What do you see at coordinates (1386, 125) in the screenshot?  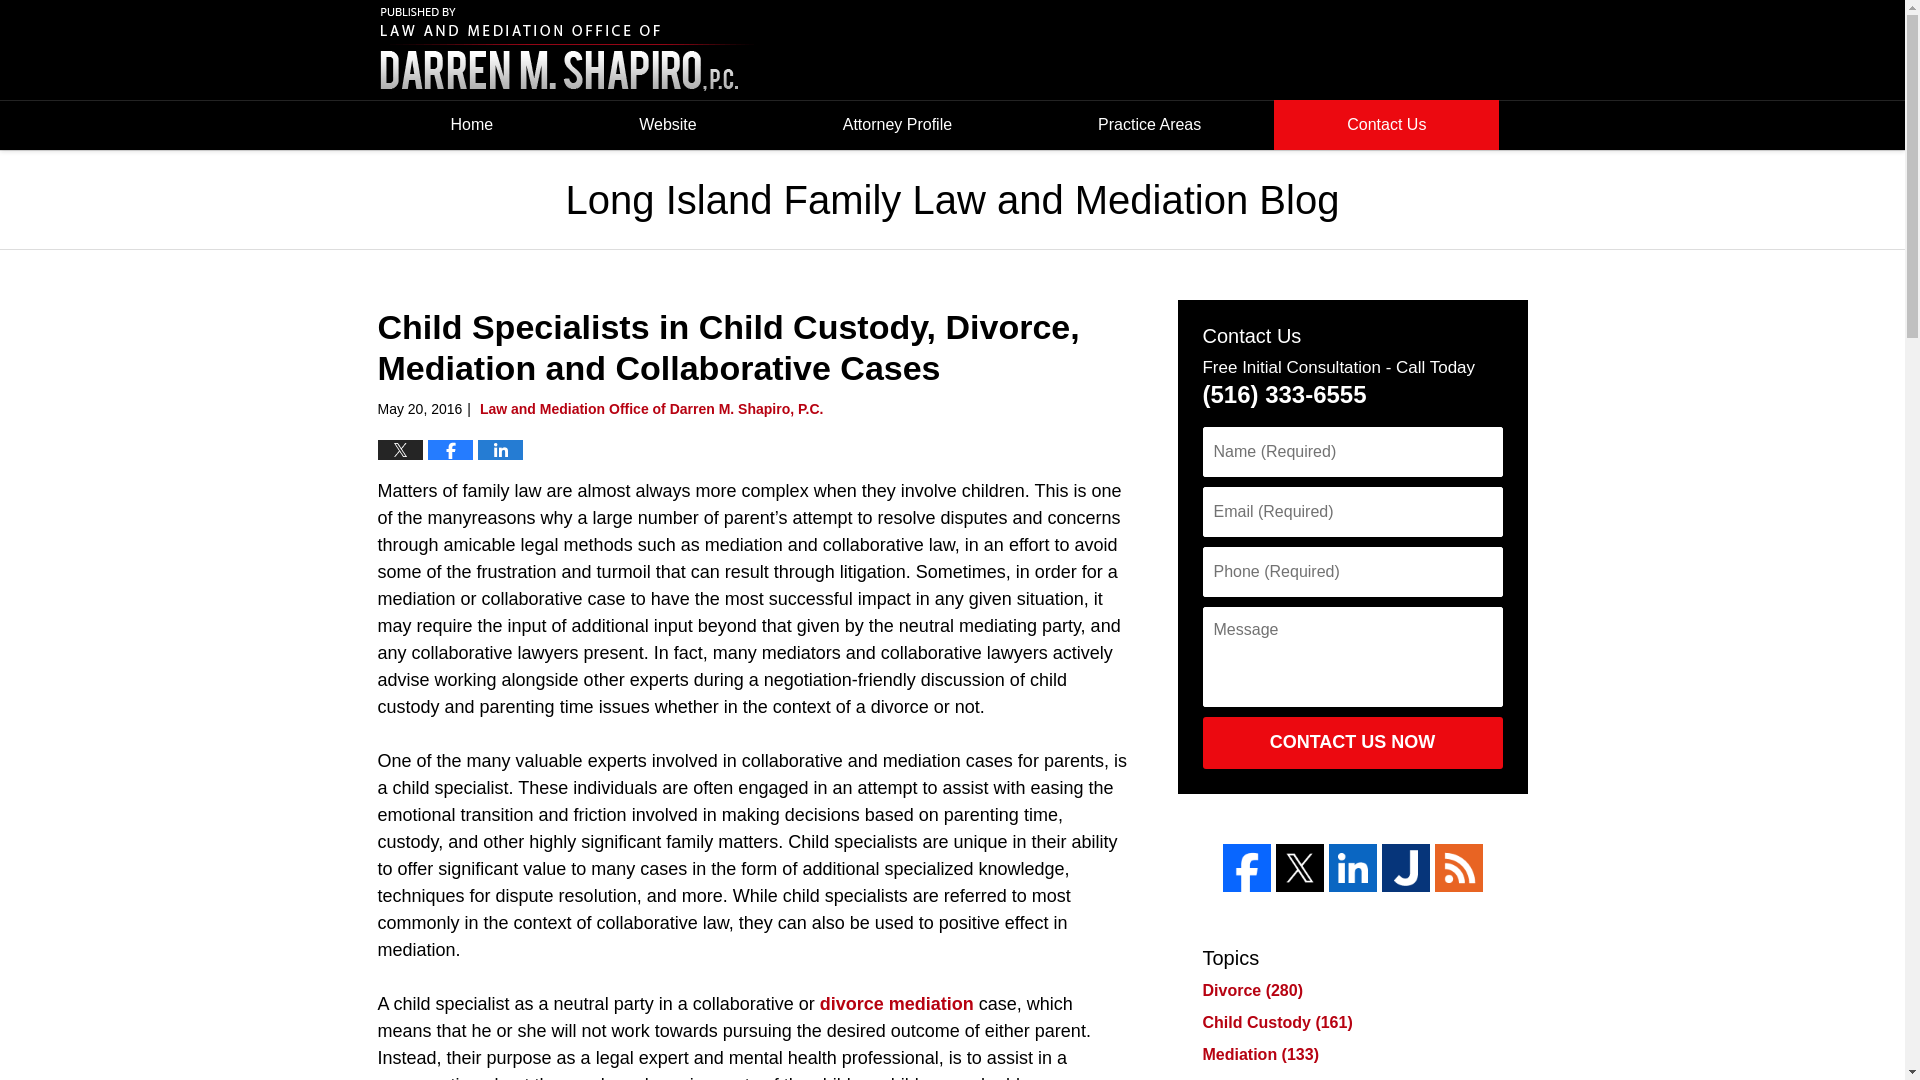 I see `Contact Us` at bounding box center [1386, 125].